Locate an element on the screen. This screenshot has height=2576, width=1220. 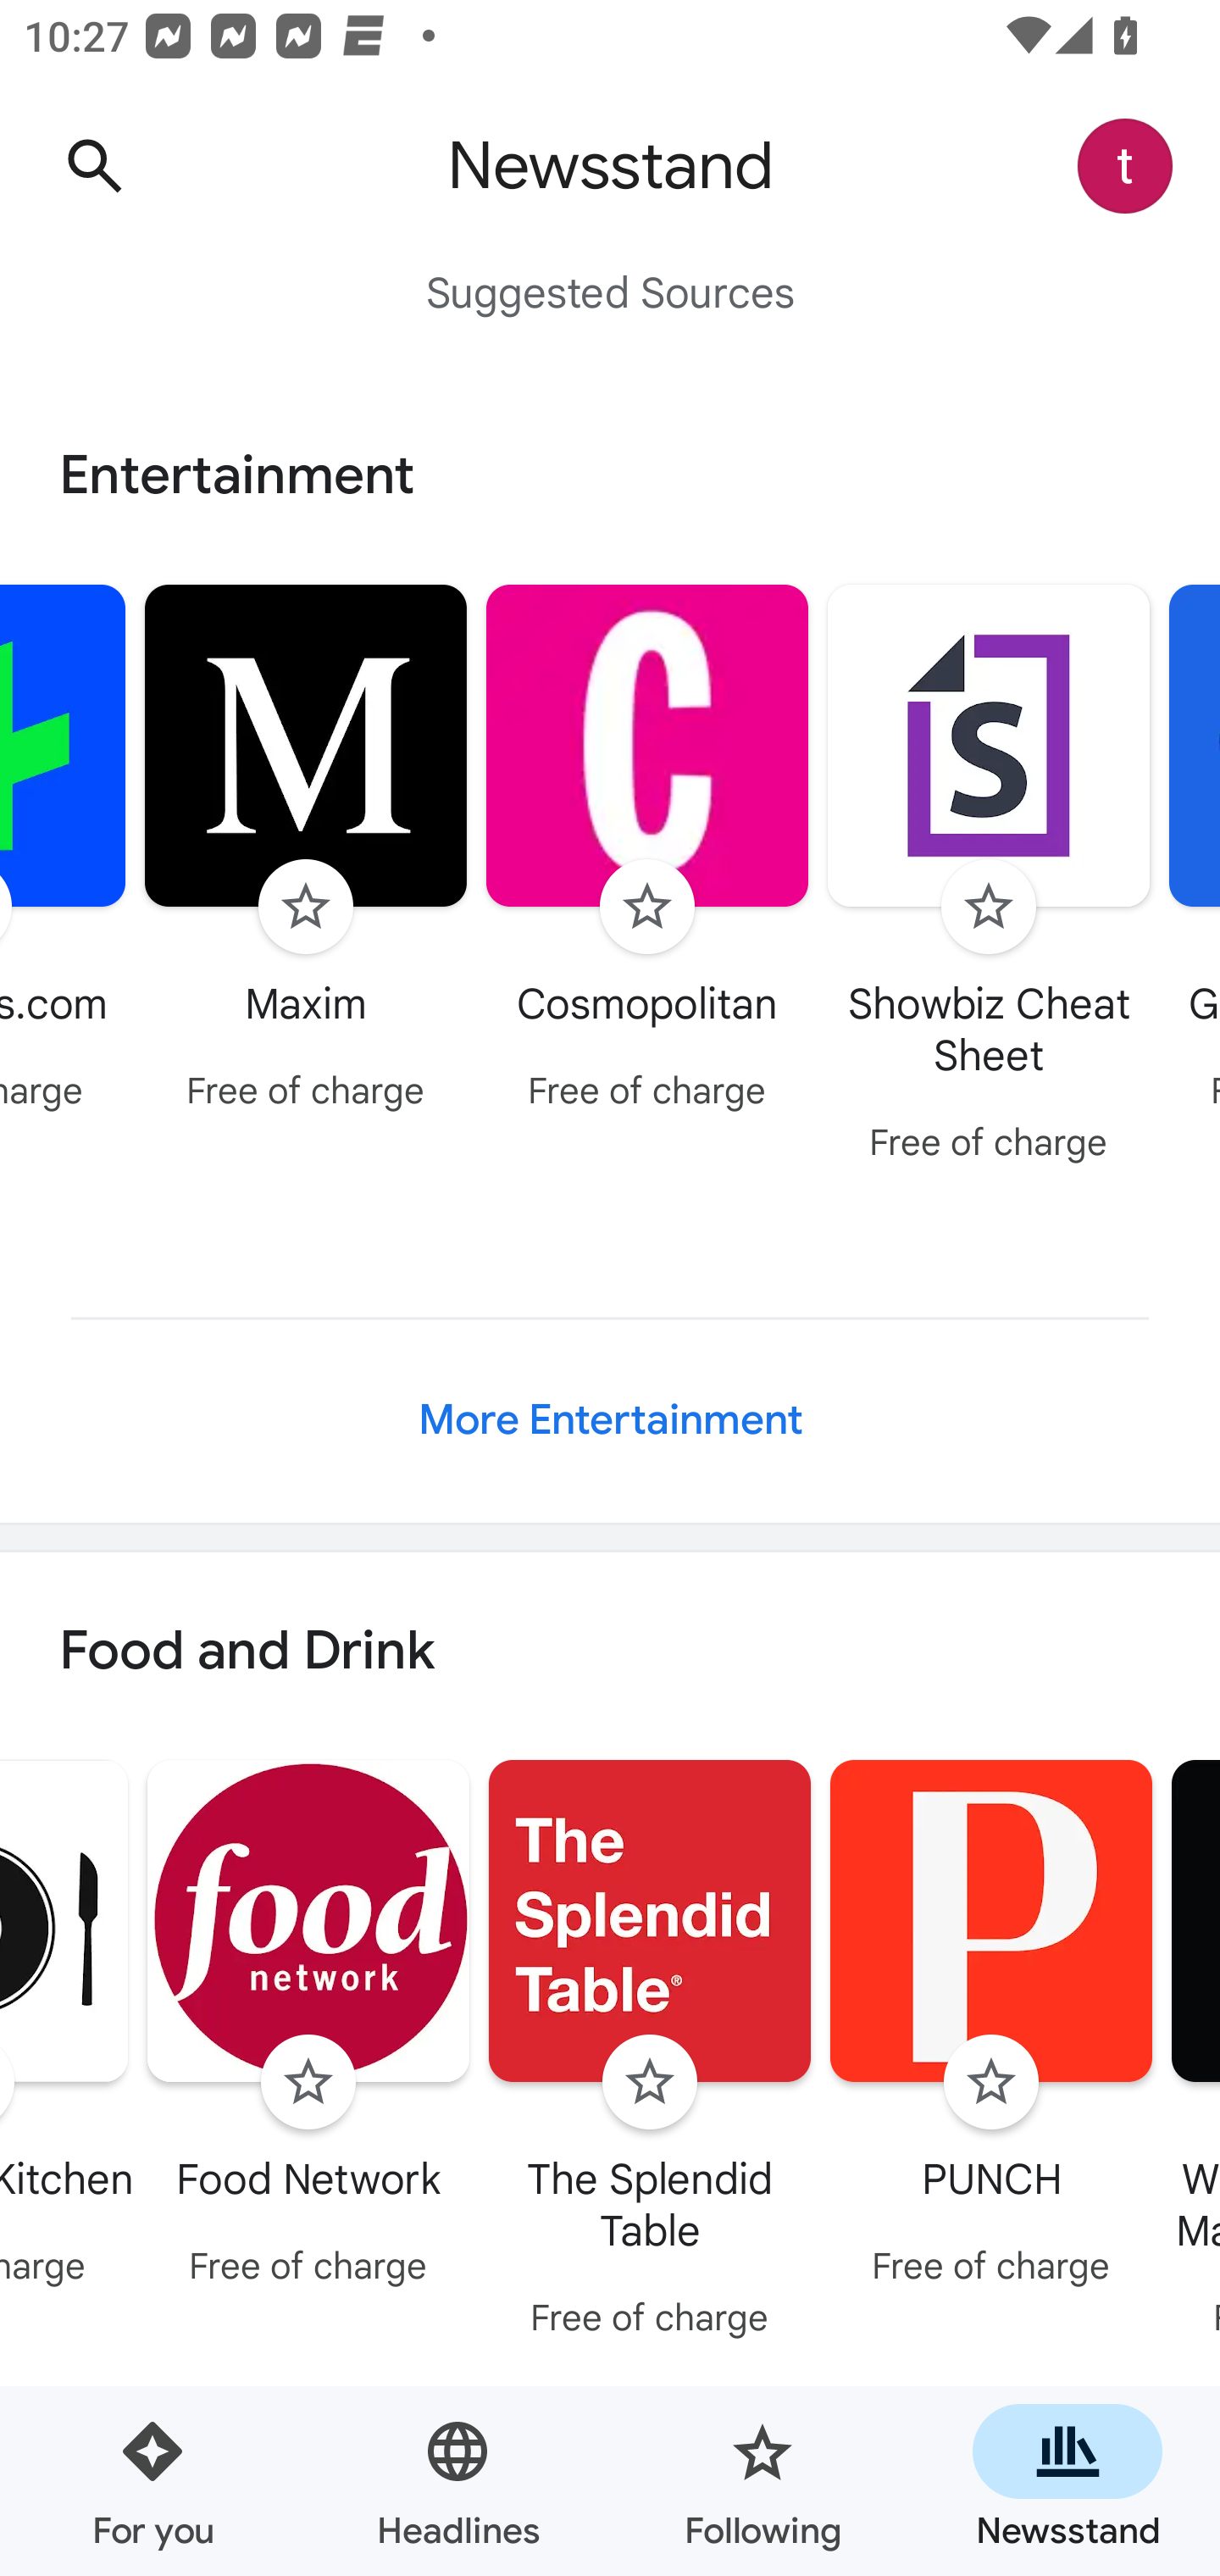
Follow is located at coordinates (308, 2083).